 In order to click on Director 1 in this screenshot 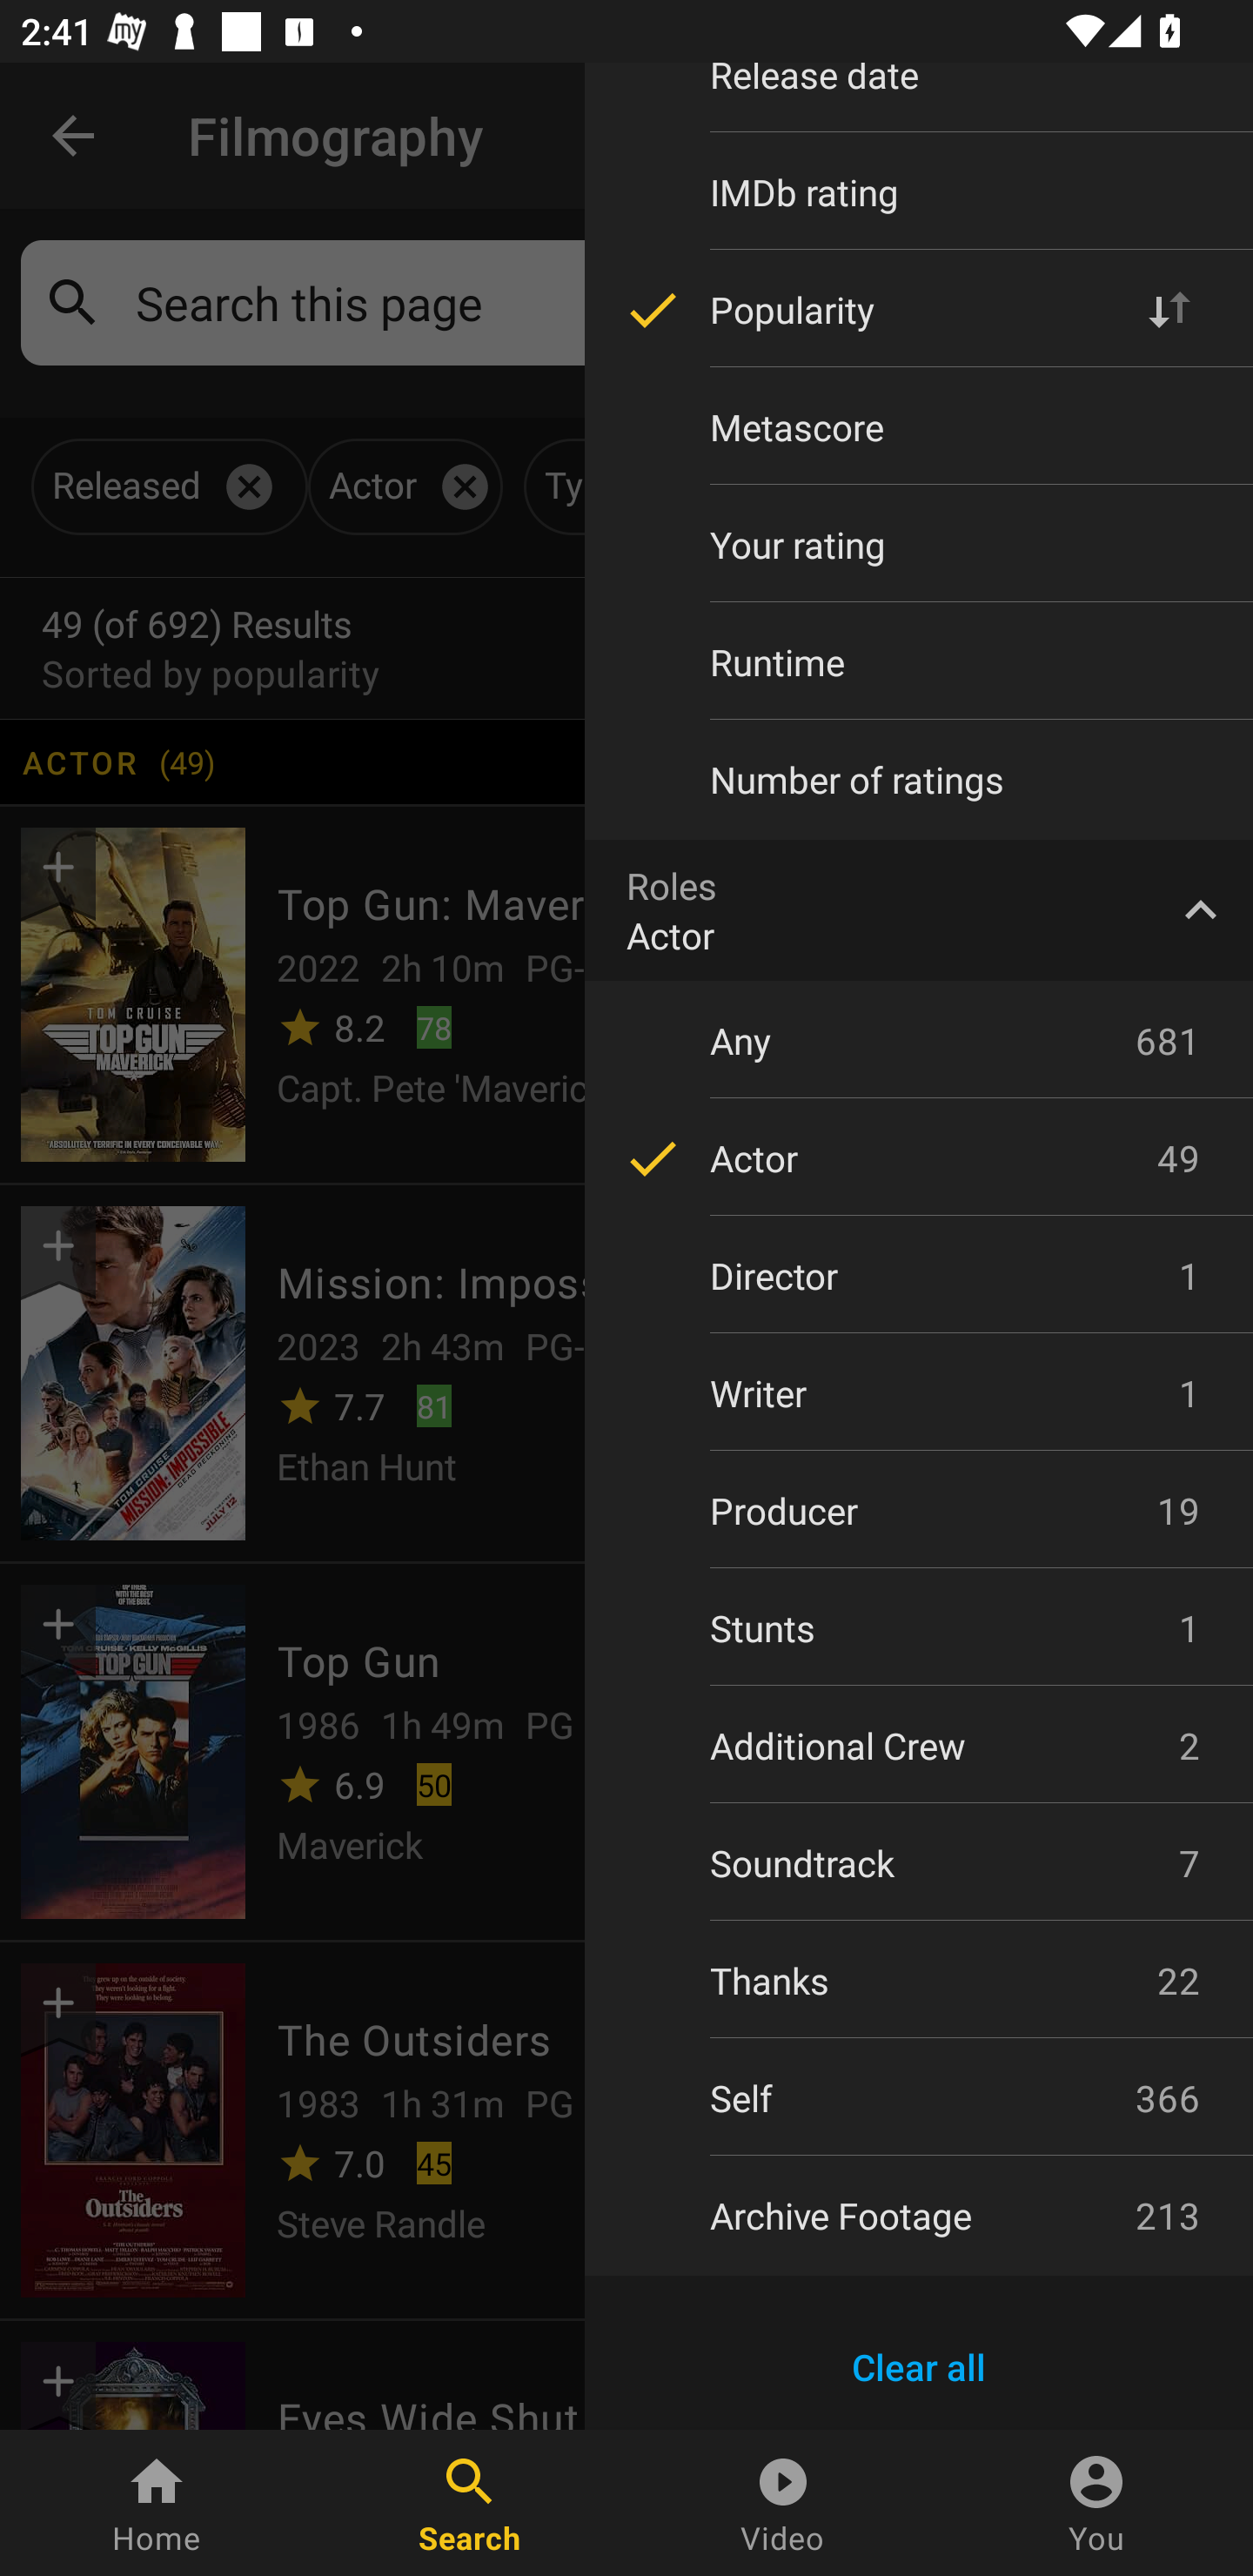, I will do `click(919, 1276)`.